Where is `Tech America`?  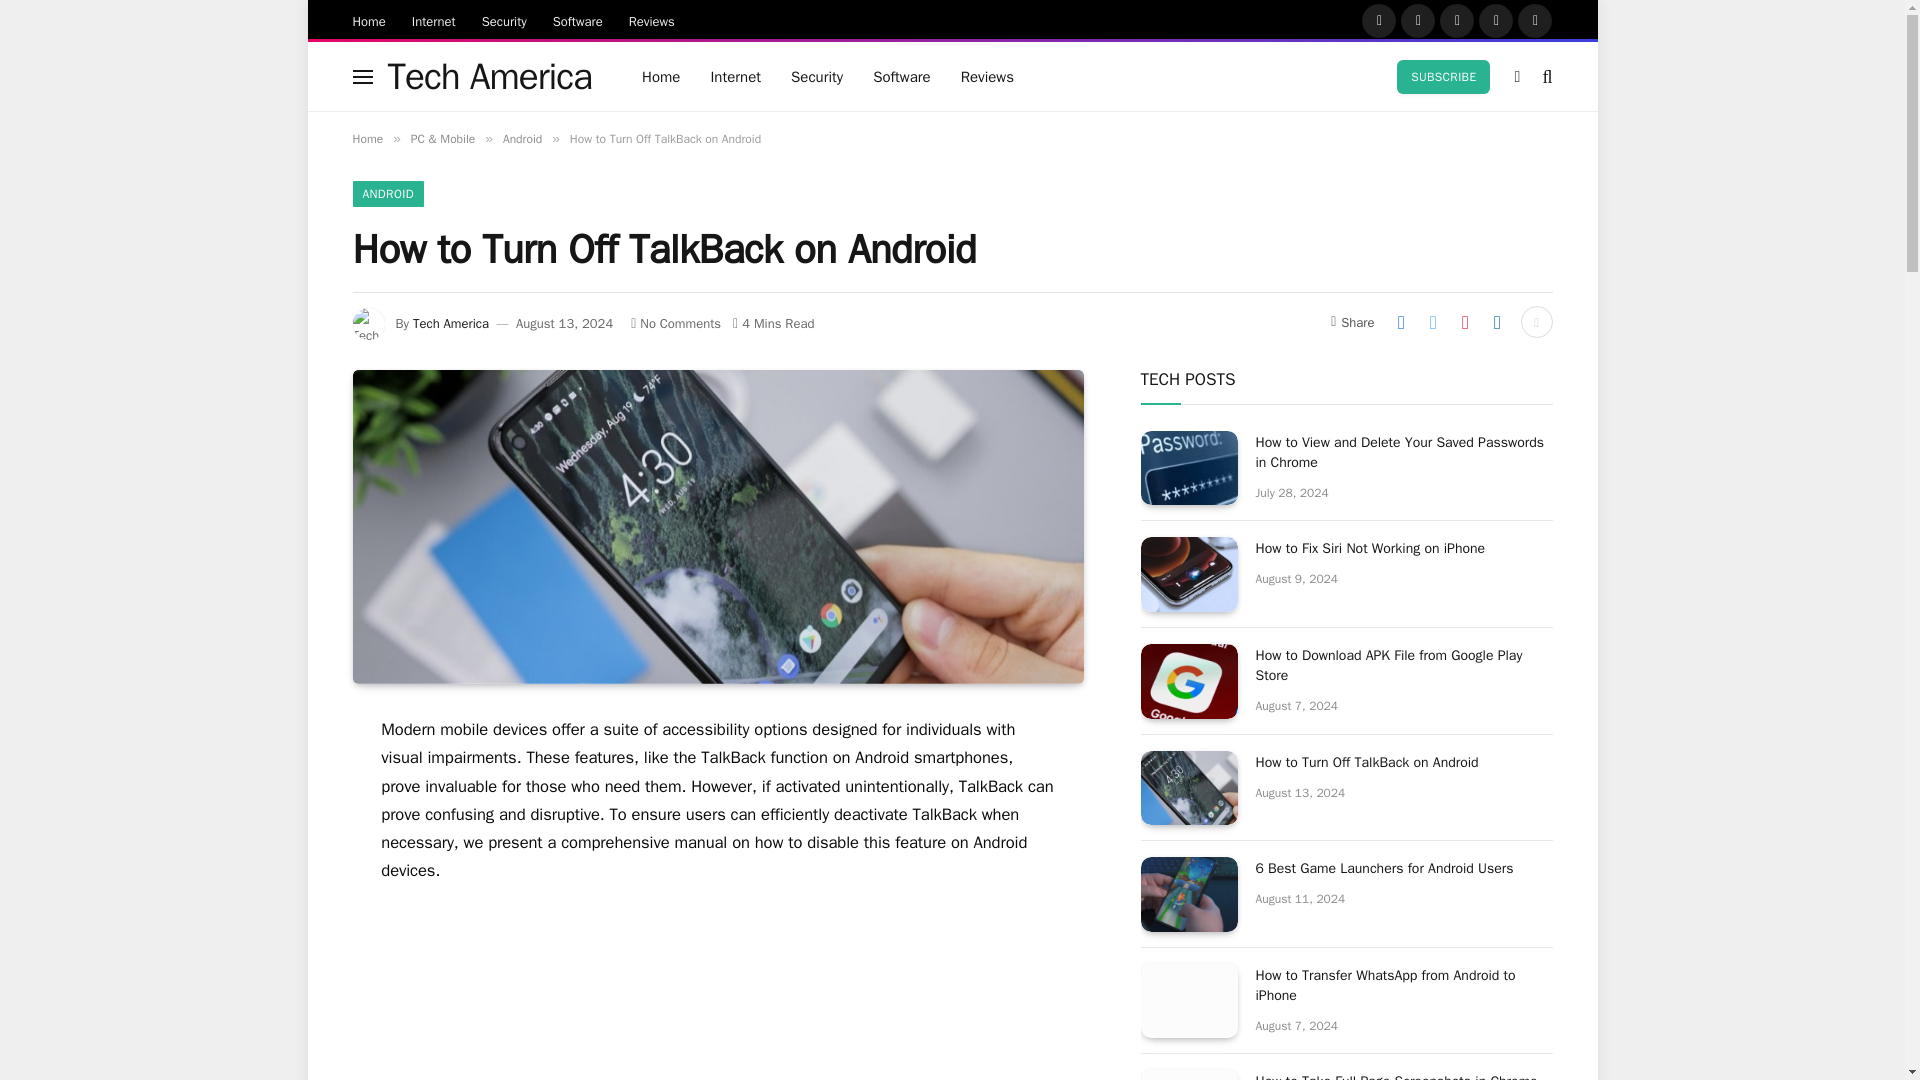 Tech America is located at coordinates (490, 76).